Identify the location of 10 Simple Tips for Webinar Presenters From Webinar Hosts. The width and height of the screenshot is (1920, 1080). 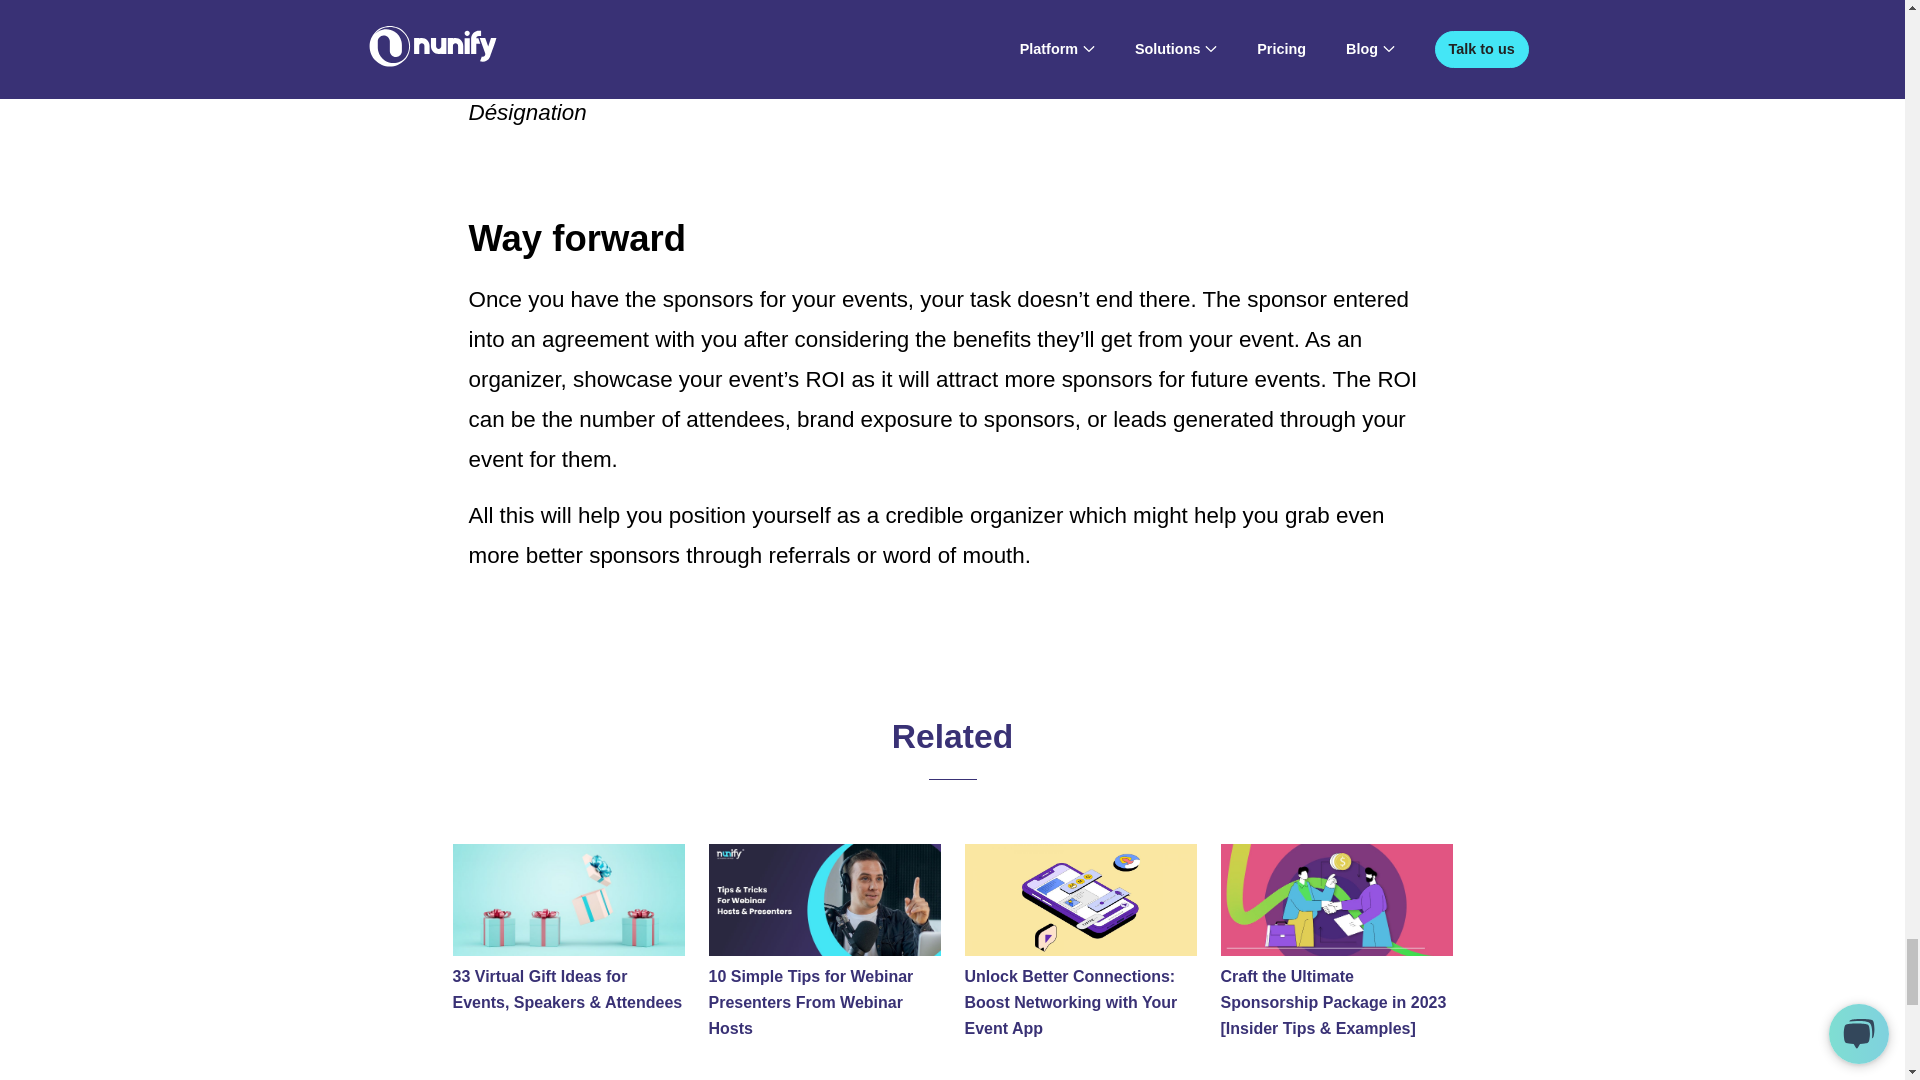
(824, 1002).